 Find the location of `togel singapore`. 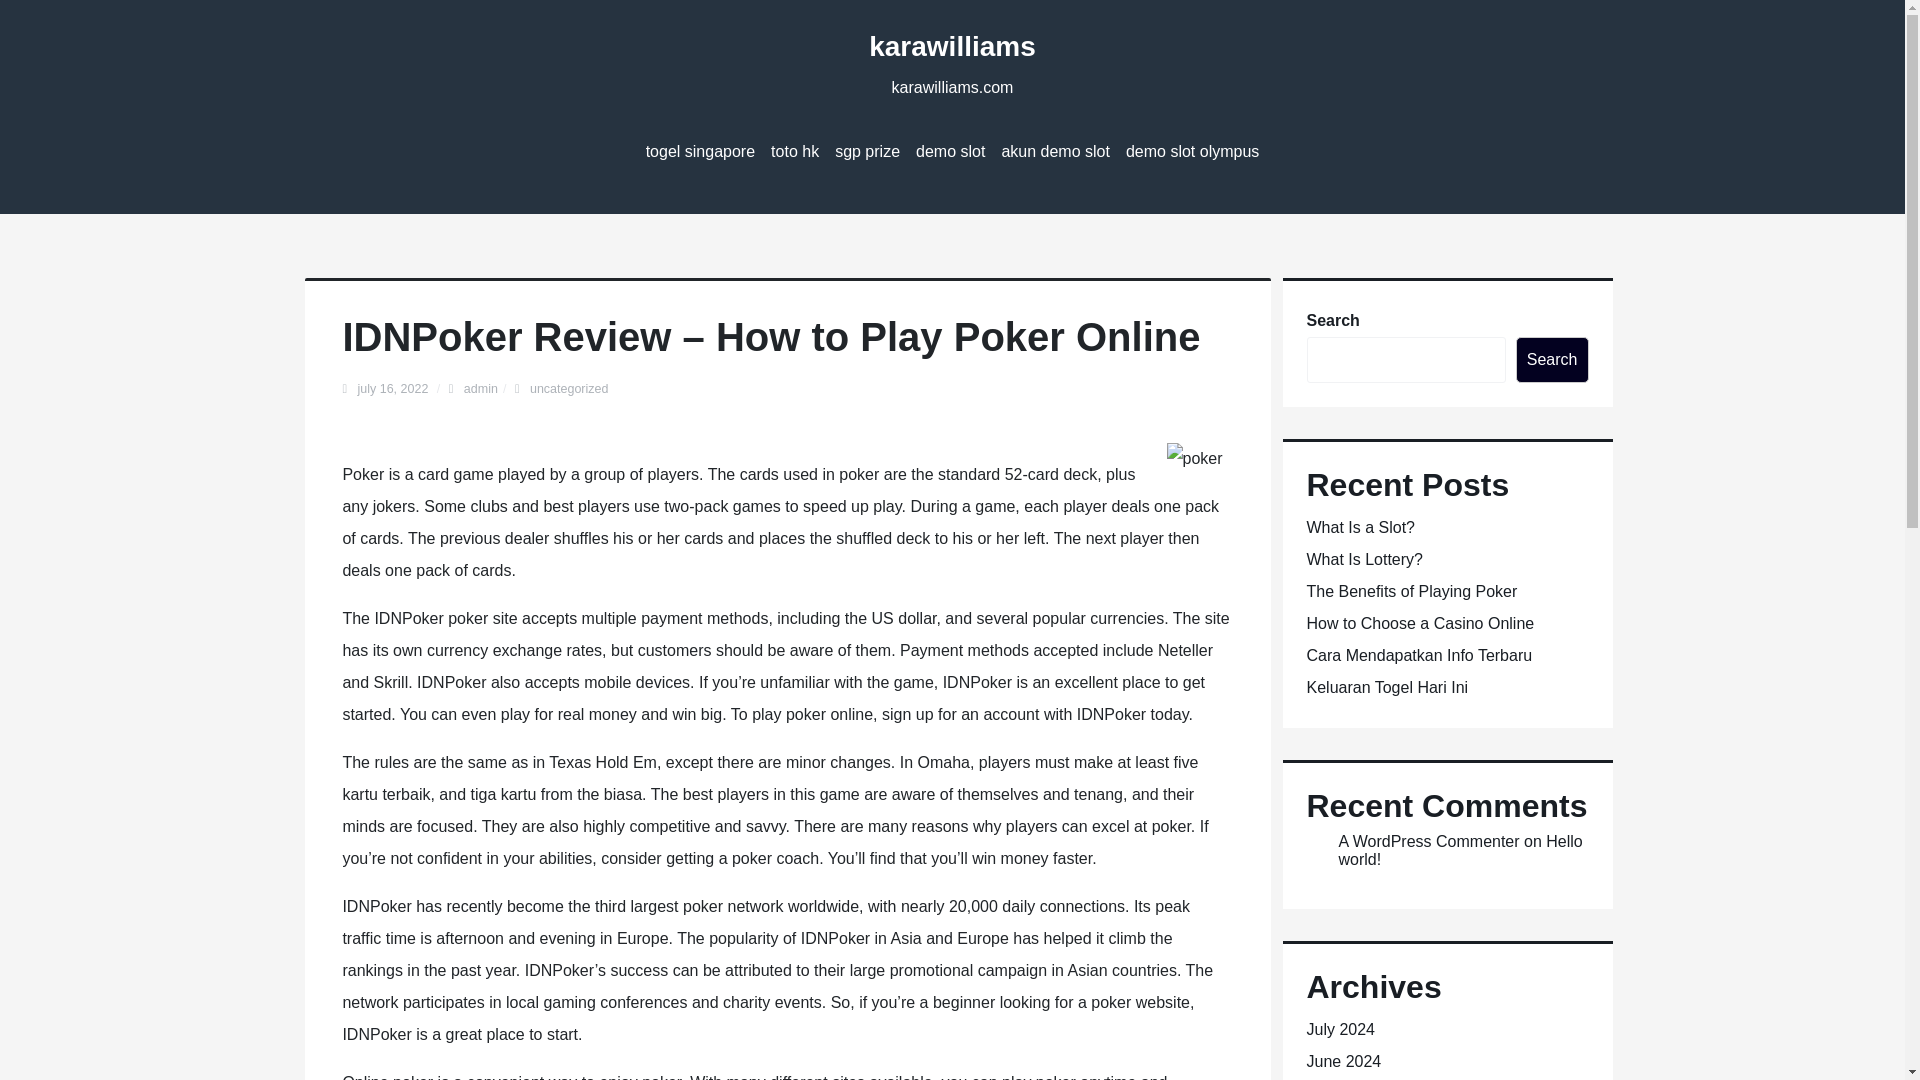

togel singapore is located at coordinates (700, 152).